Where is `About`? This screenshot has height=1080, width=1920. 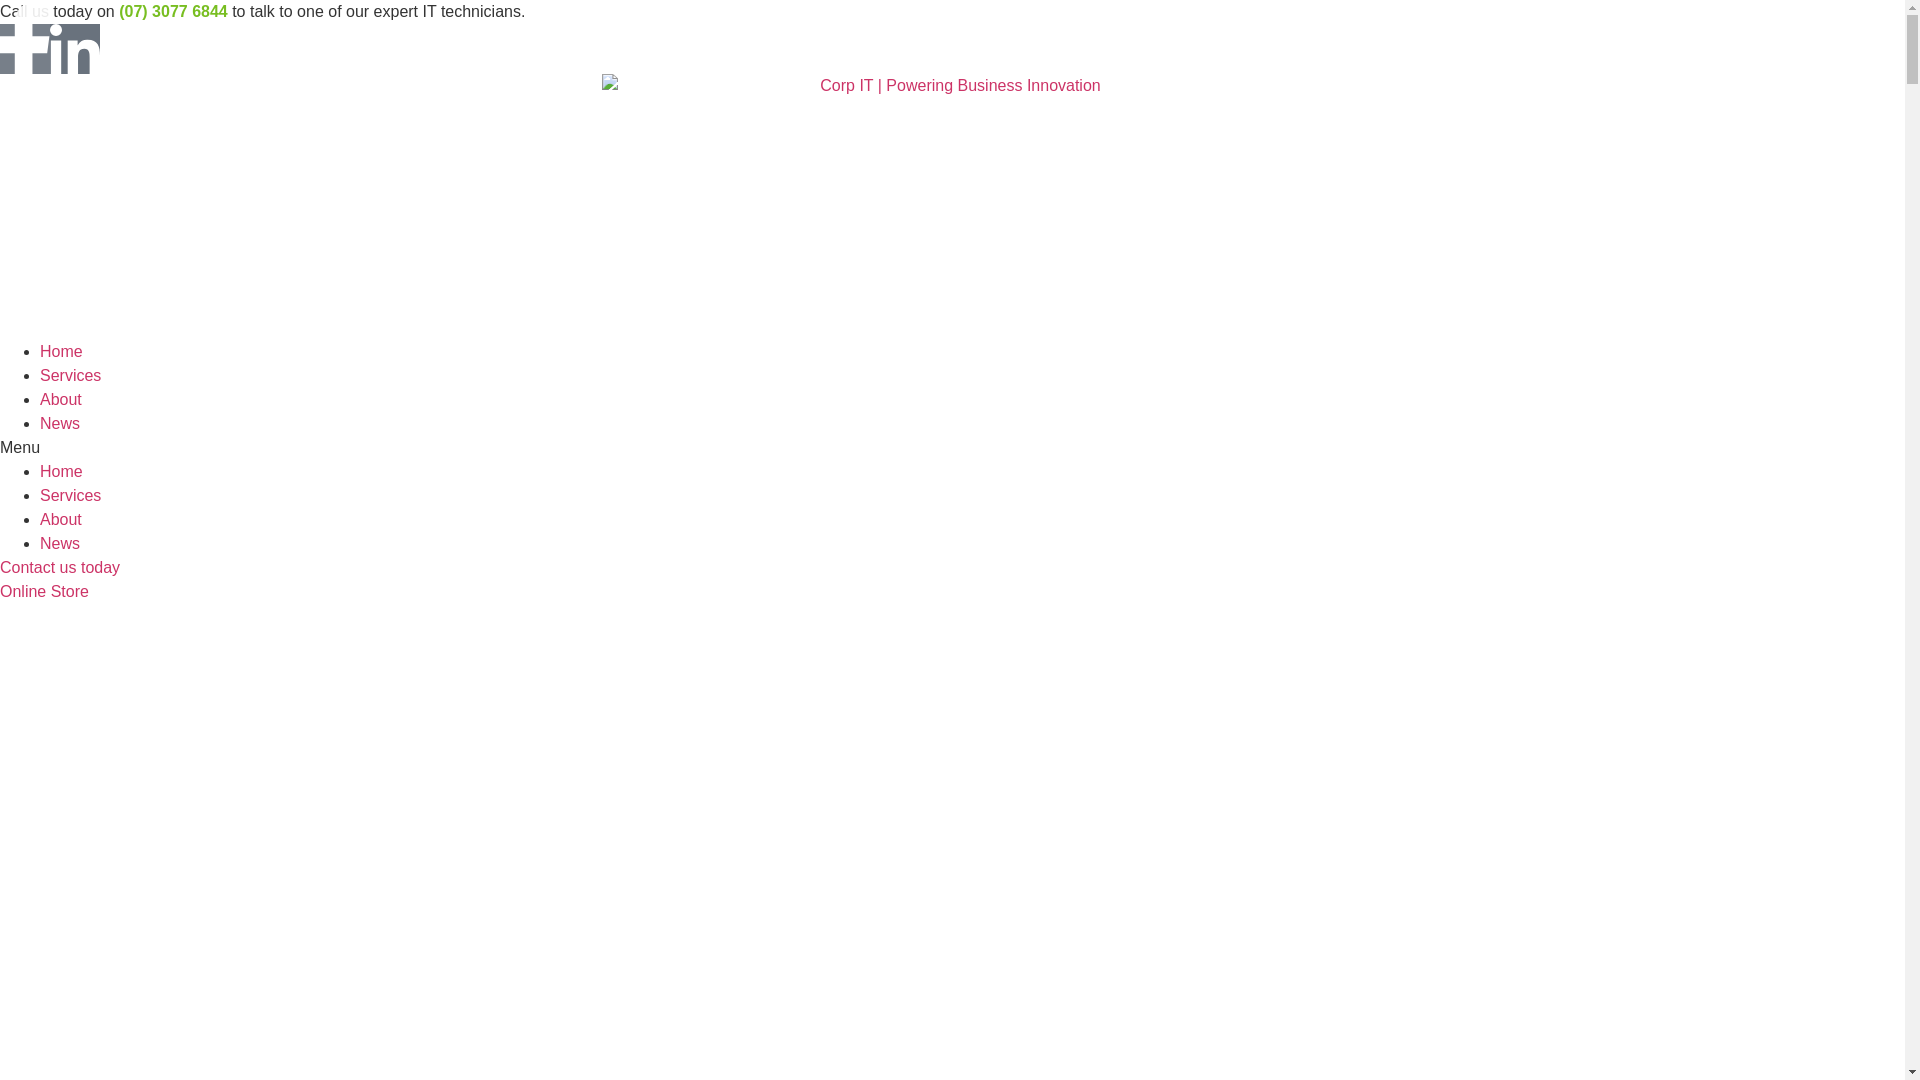 About is located at coordinates (61, 400).